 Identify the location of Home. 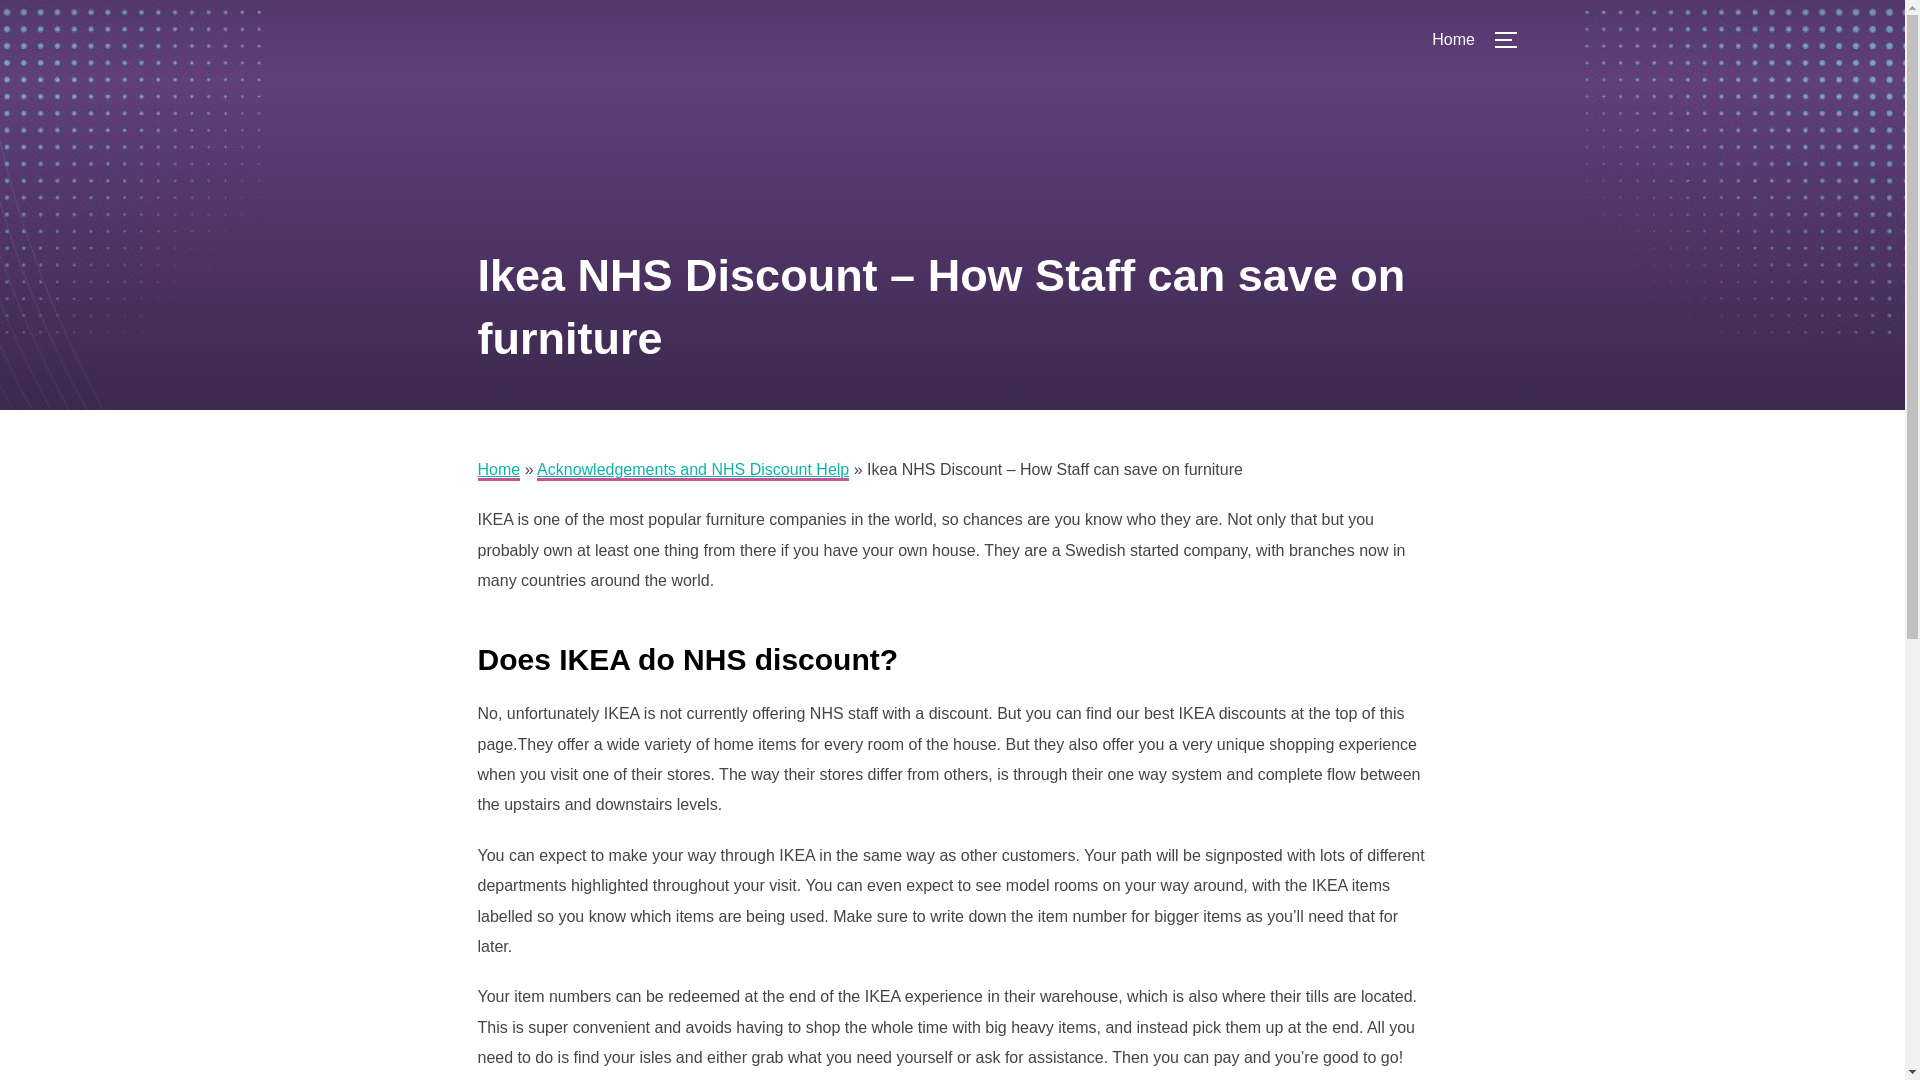
(1453, 40).